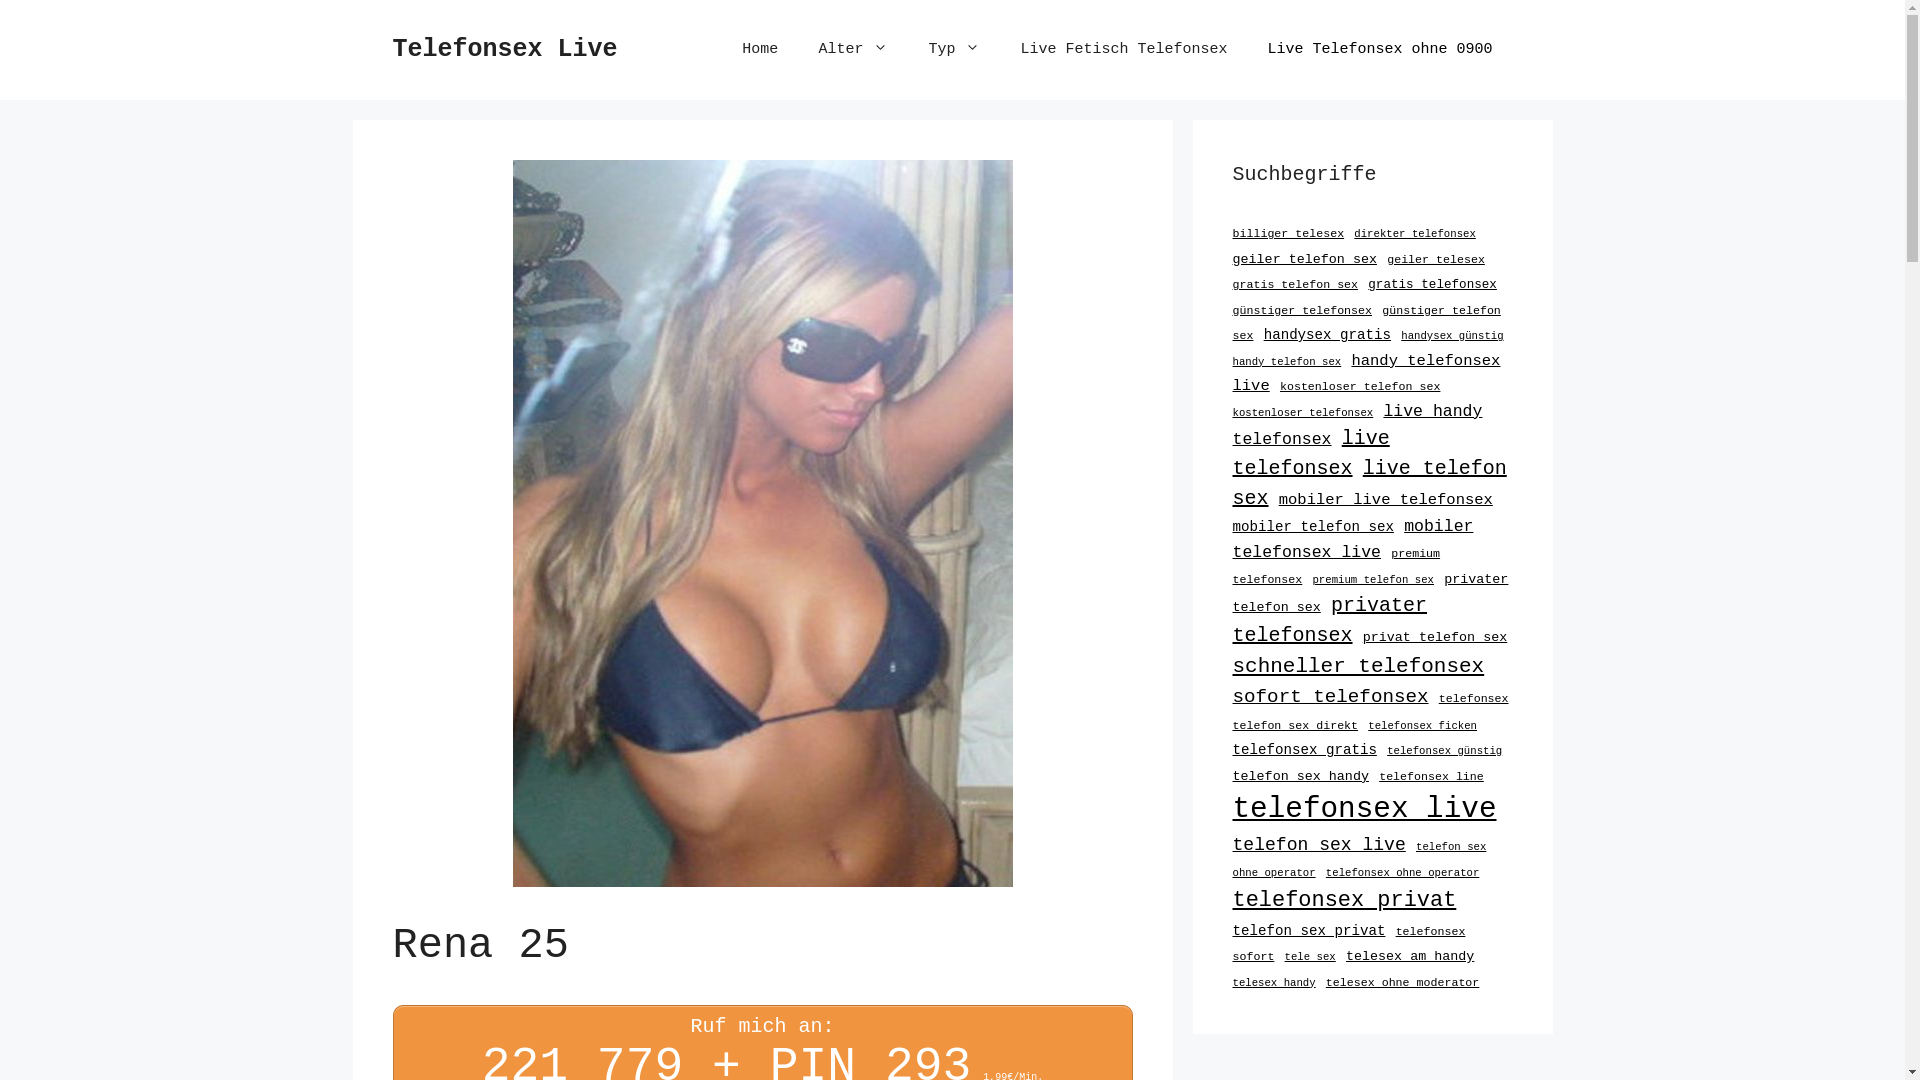  Describe the element at coordinates (1274, 983) in the screenshot. I see `telesex handy` at that location.